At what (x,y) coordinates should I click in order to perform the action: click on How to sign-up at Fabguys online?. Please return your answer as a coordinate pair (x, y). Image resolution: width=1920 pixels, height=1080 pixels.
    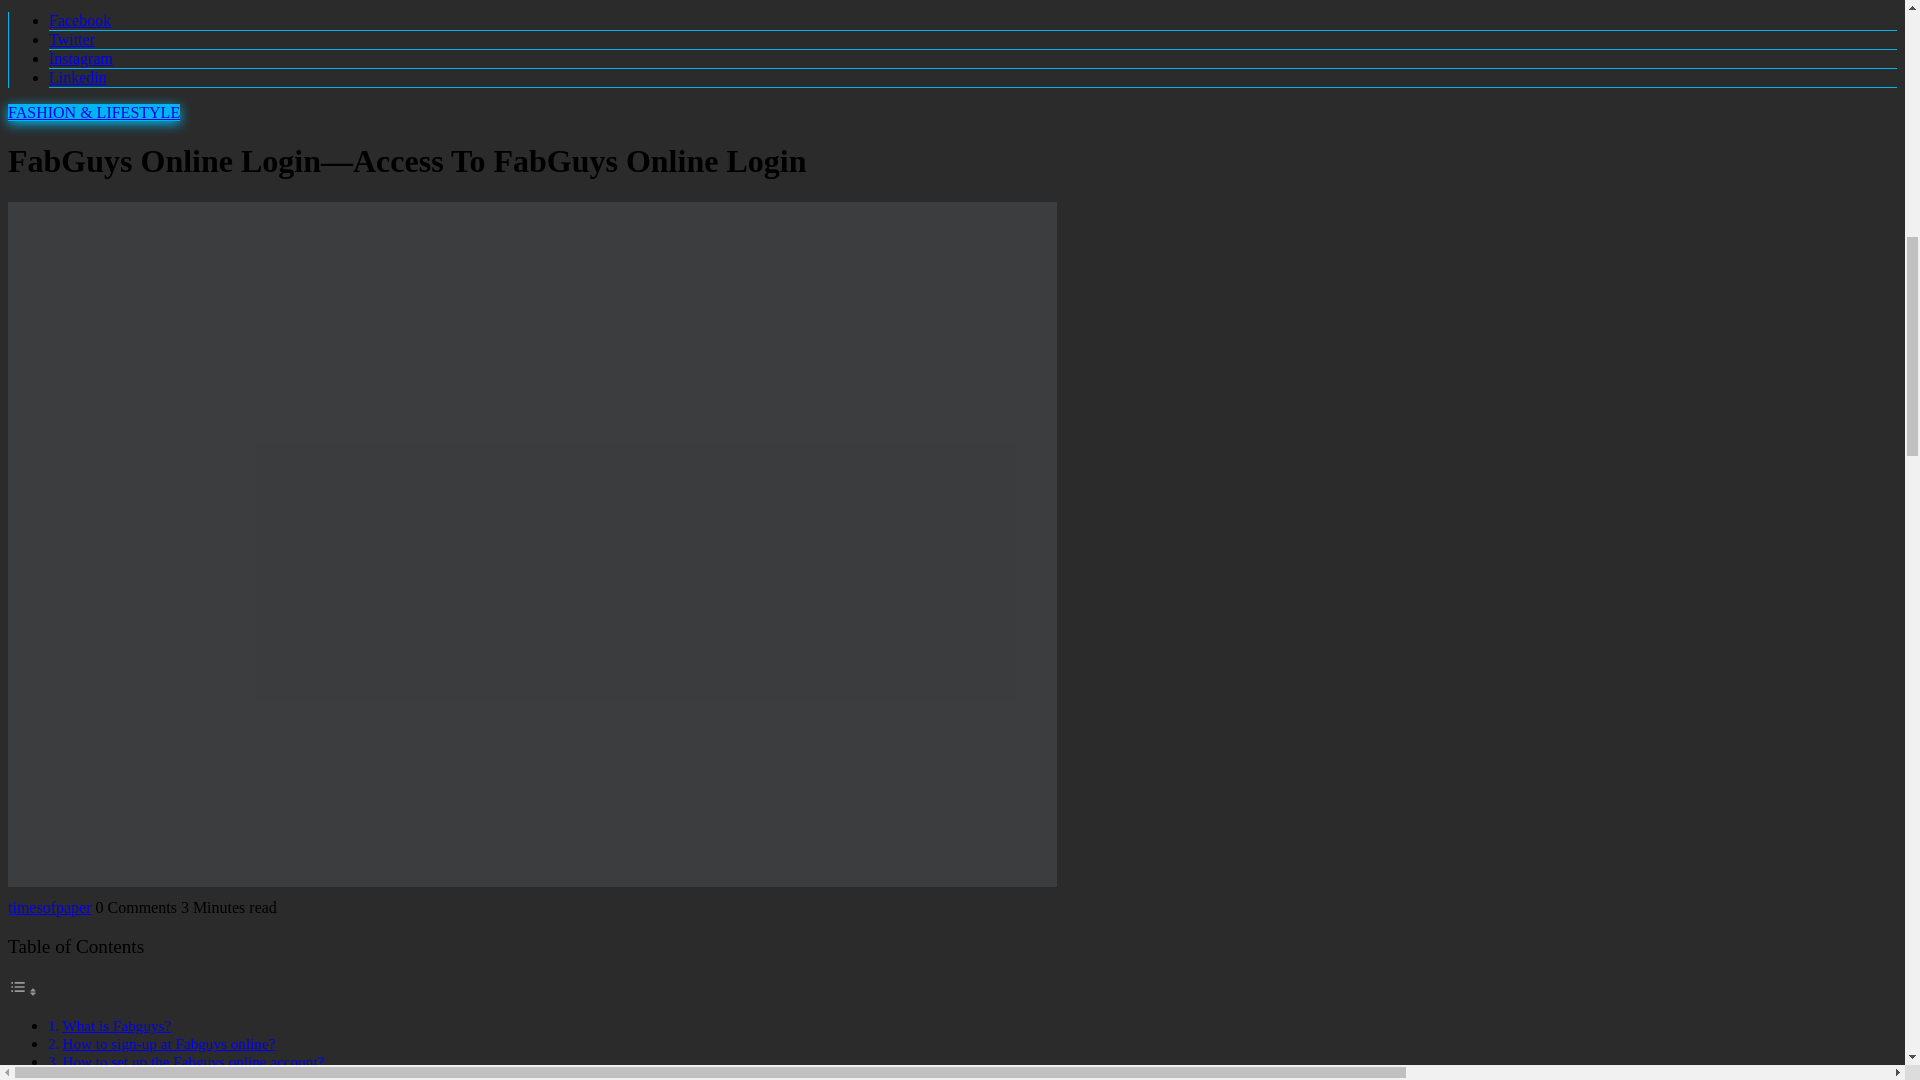
    Looking at the image, I should click on (168, 1042).